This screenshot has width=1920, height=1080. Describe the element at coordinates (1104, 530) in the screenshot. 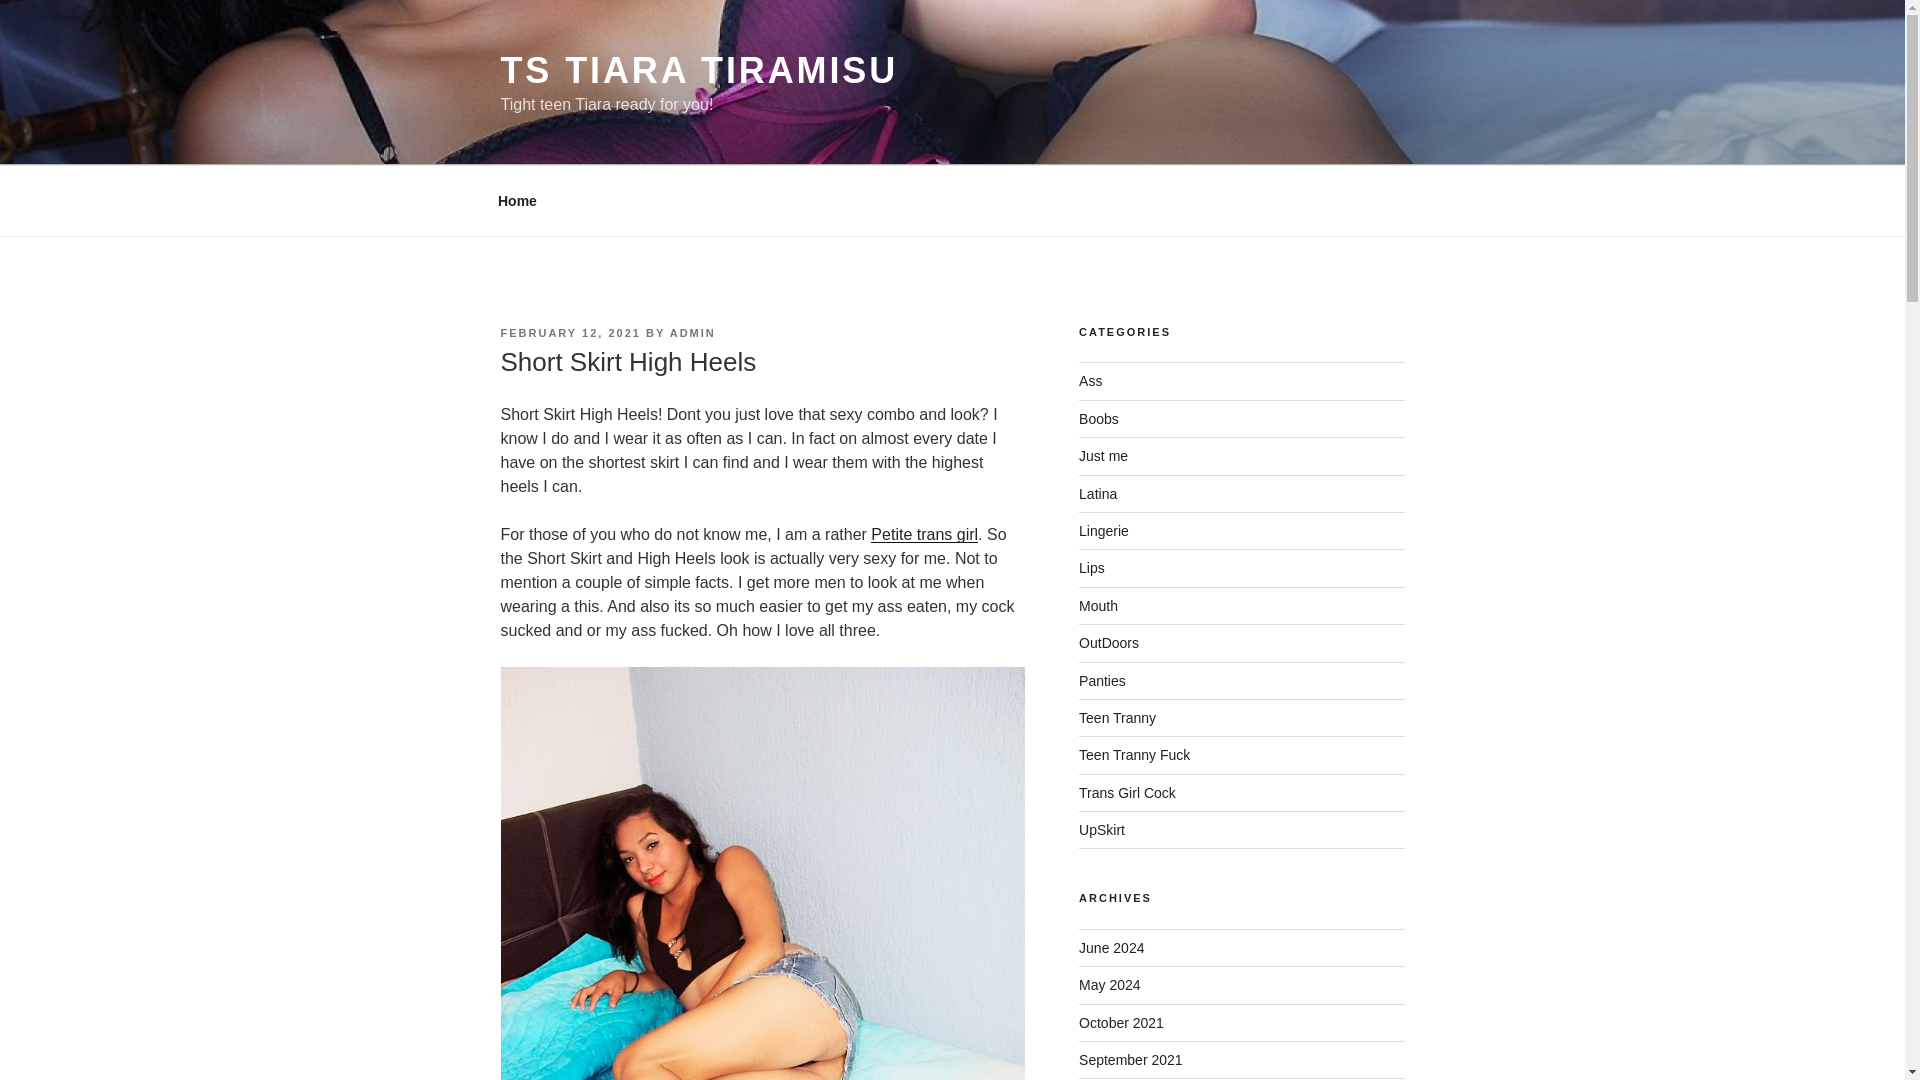

I see `Lingerie` at that location.